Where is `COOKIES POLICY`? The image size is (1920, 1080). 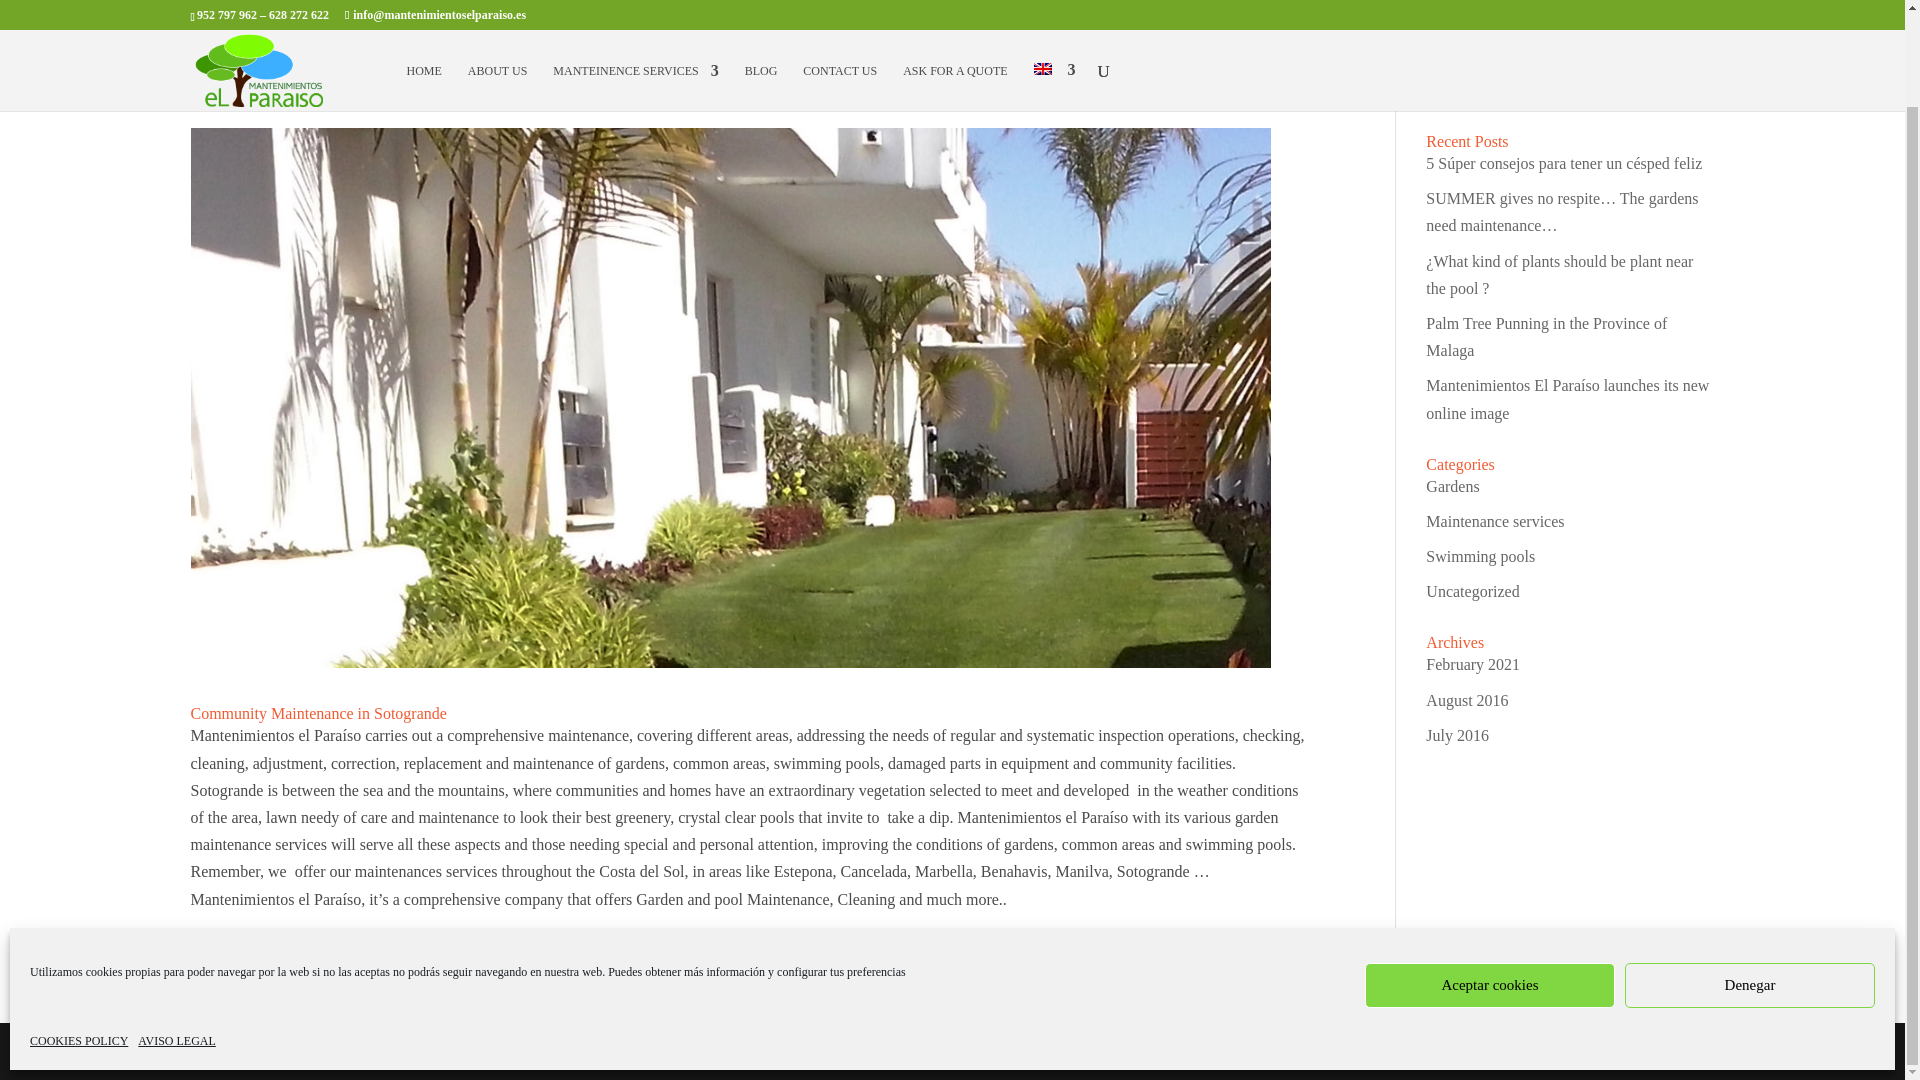
COOKIES POLICY is located at coordinates (79, 938).